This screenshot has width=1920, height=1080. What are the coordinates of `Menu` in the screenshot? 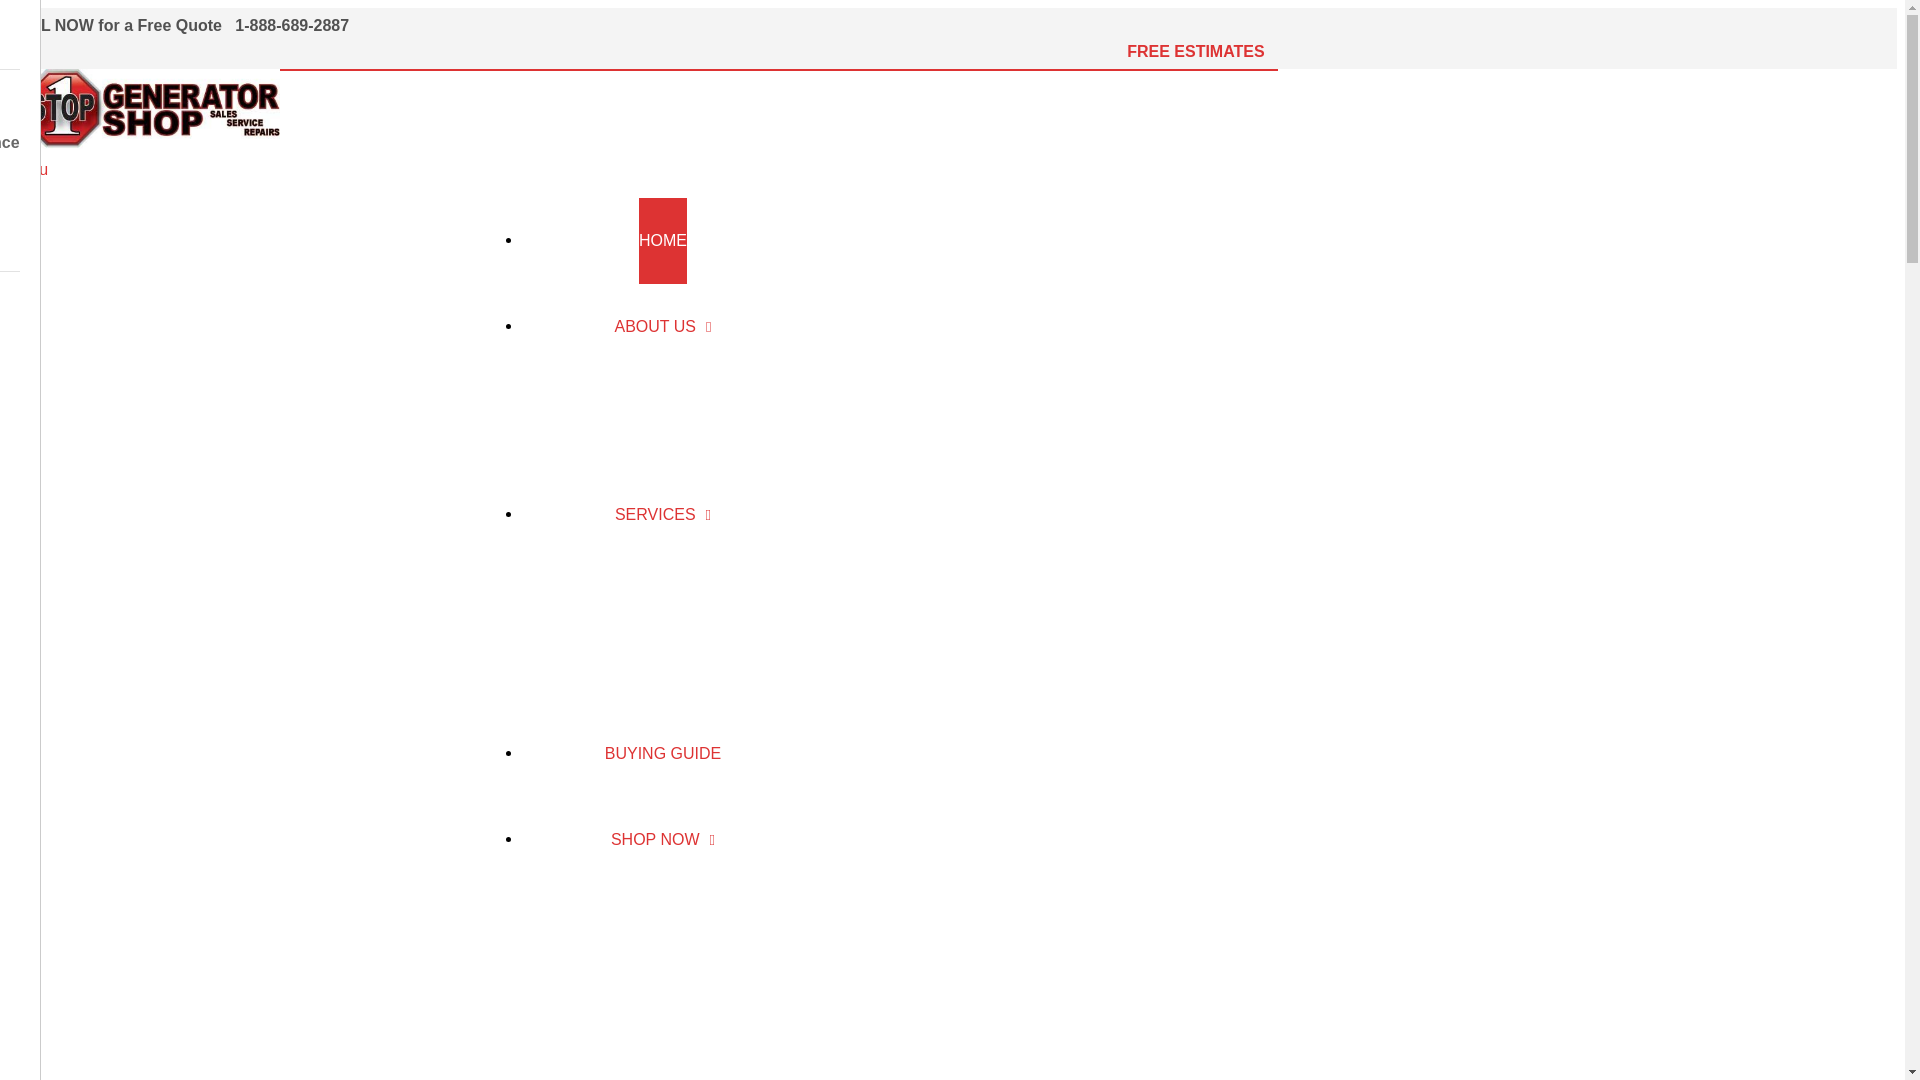 It's located at (643, 170).